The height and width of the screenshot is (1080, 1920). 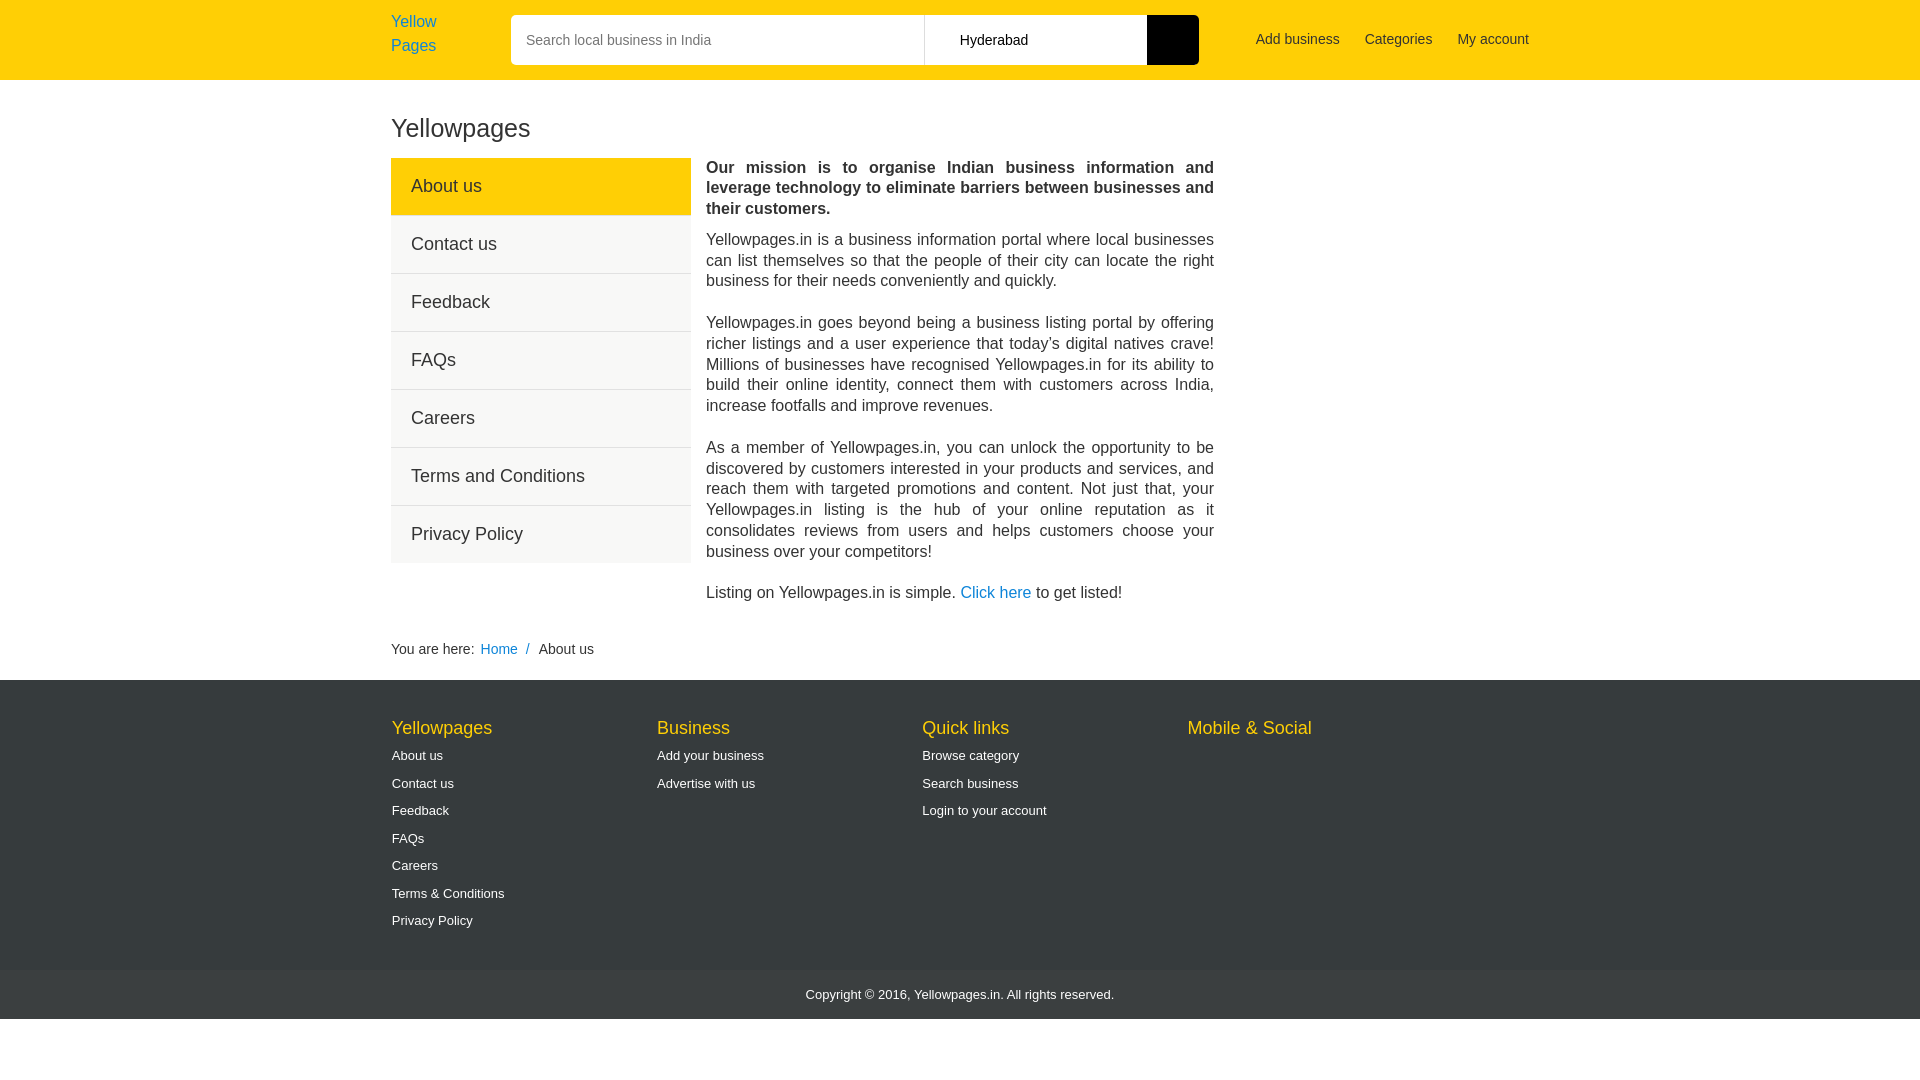 I want to click on About us, so click(x=541, y=186).